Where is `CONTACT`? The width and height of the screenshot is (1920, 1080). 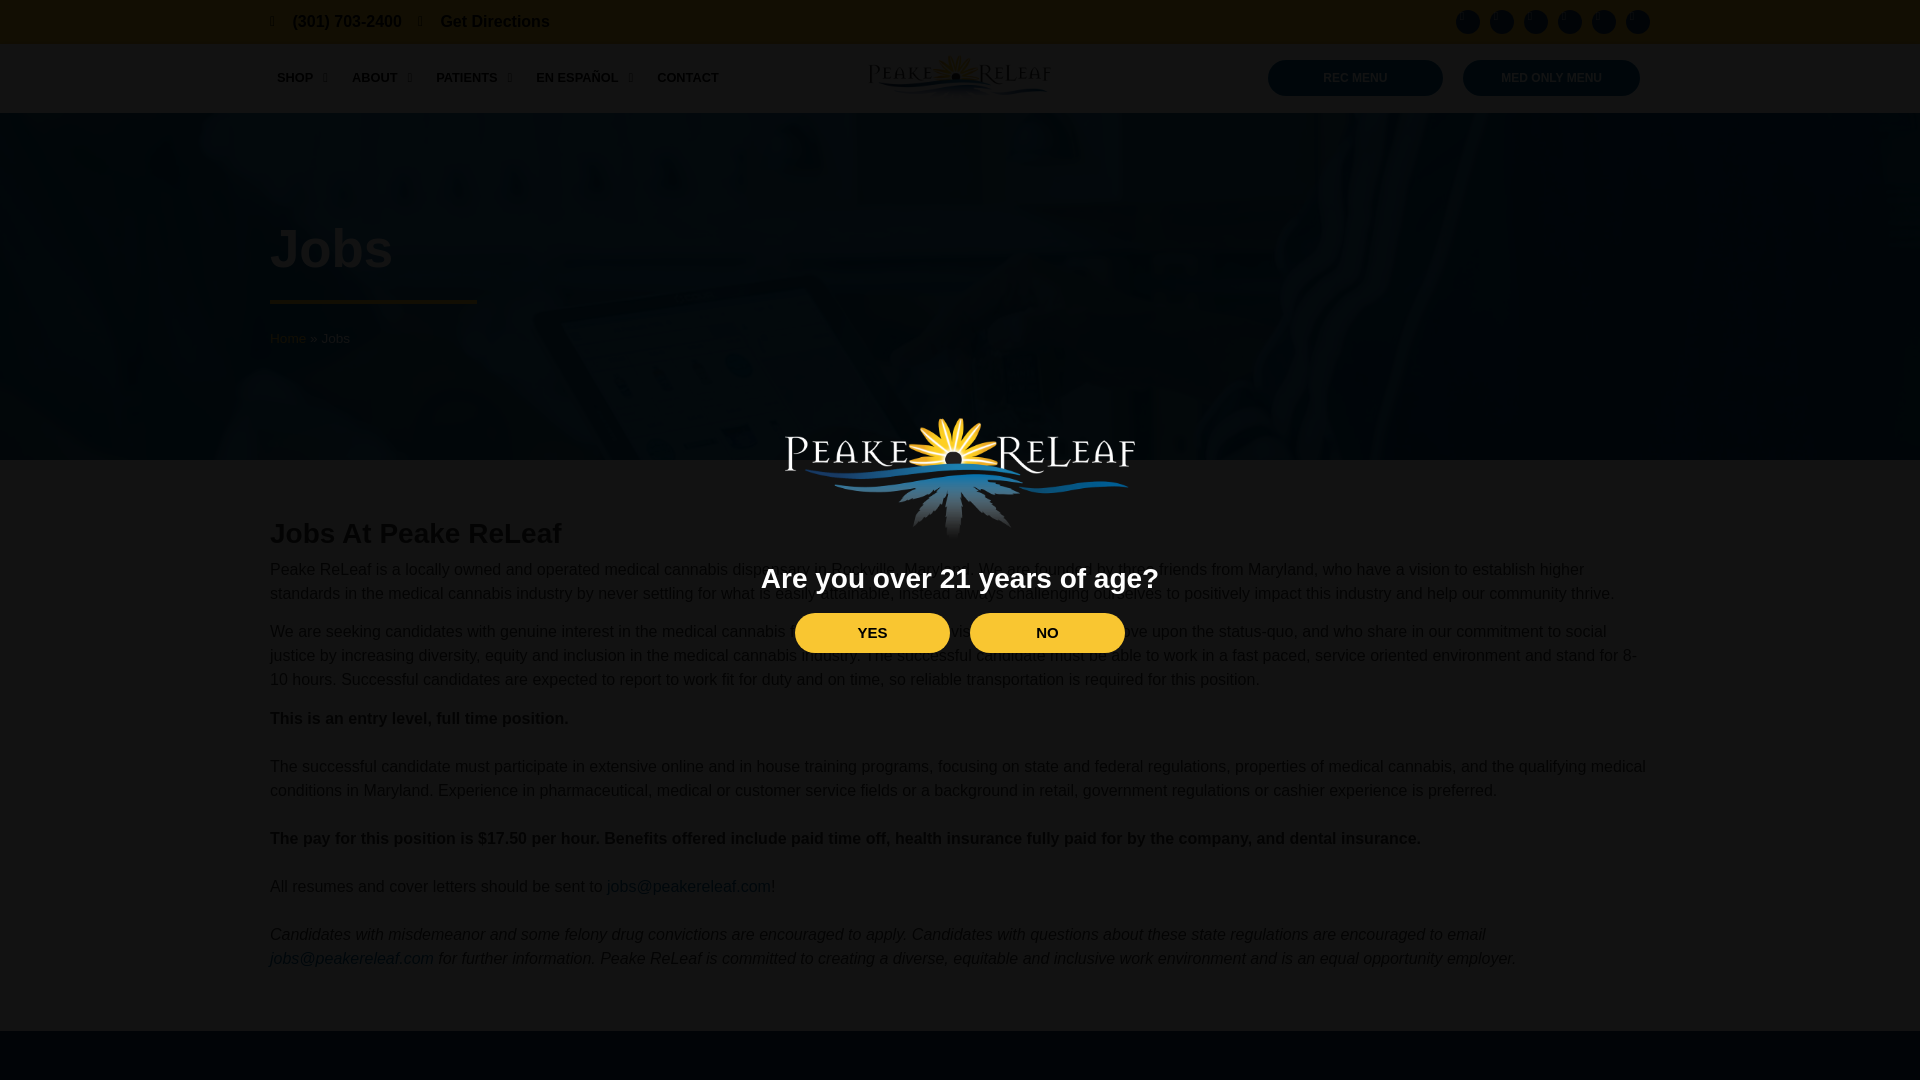 CONTACT is located at coordinates (688, 78).